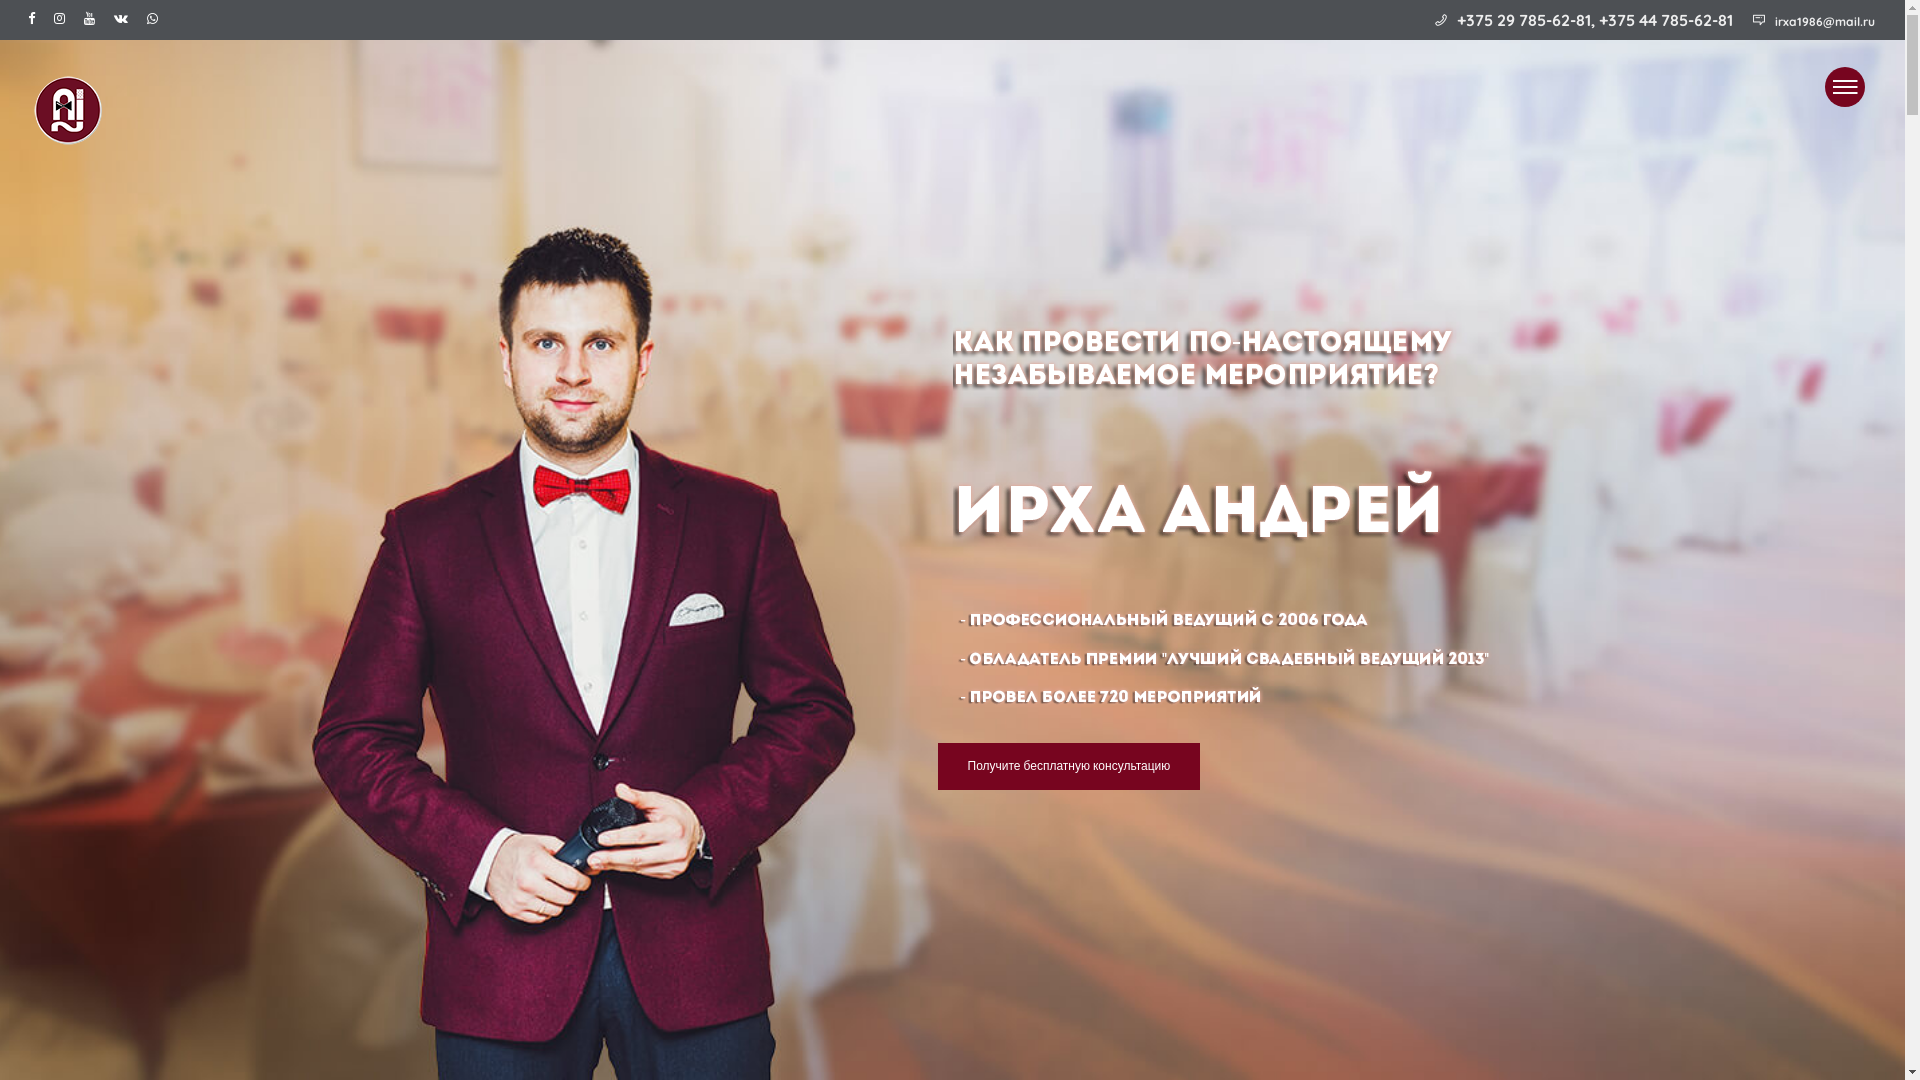 The image size is (1920, 1080). Describe the element at coordinates (1825, 22) in the screenshot. I see `irxa1986@mail.ru` at that location.